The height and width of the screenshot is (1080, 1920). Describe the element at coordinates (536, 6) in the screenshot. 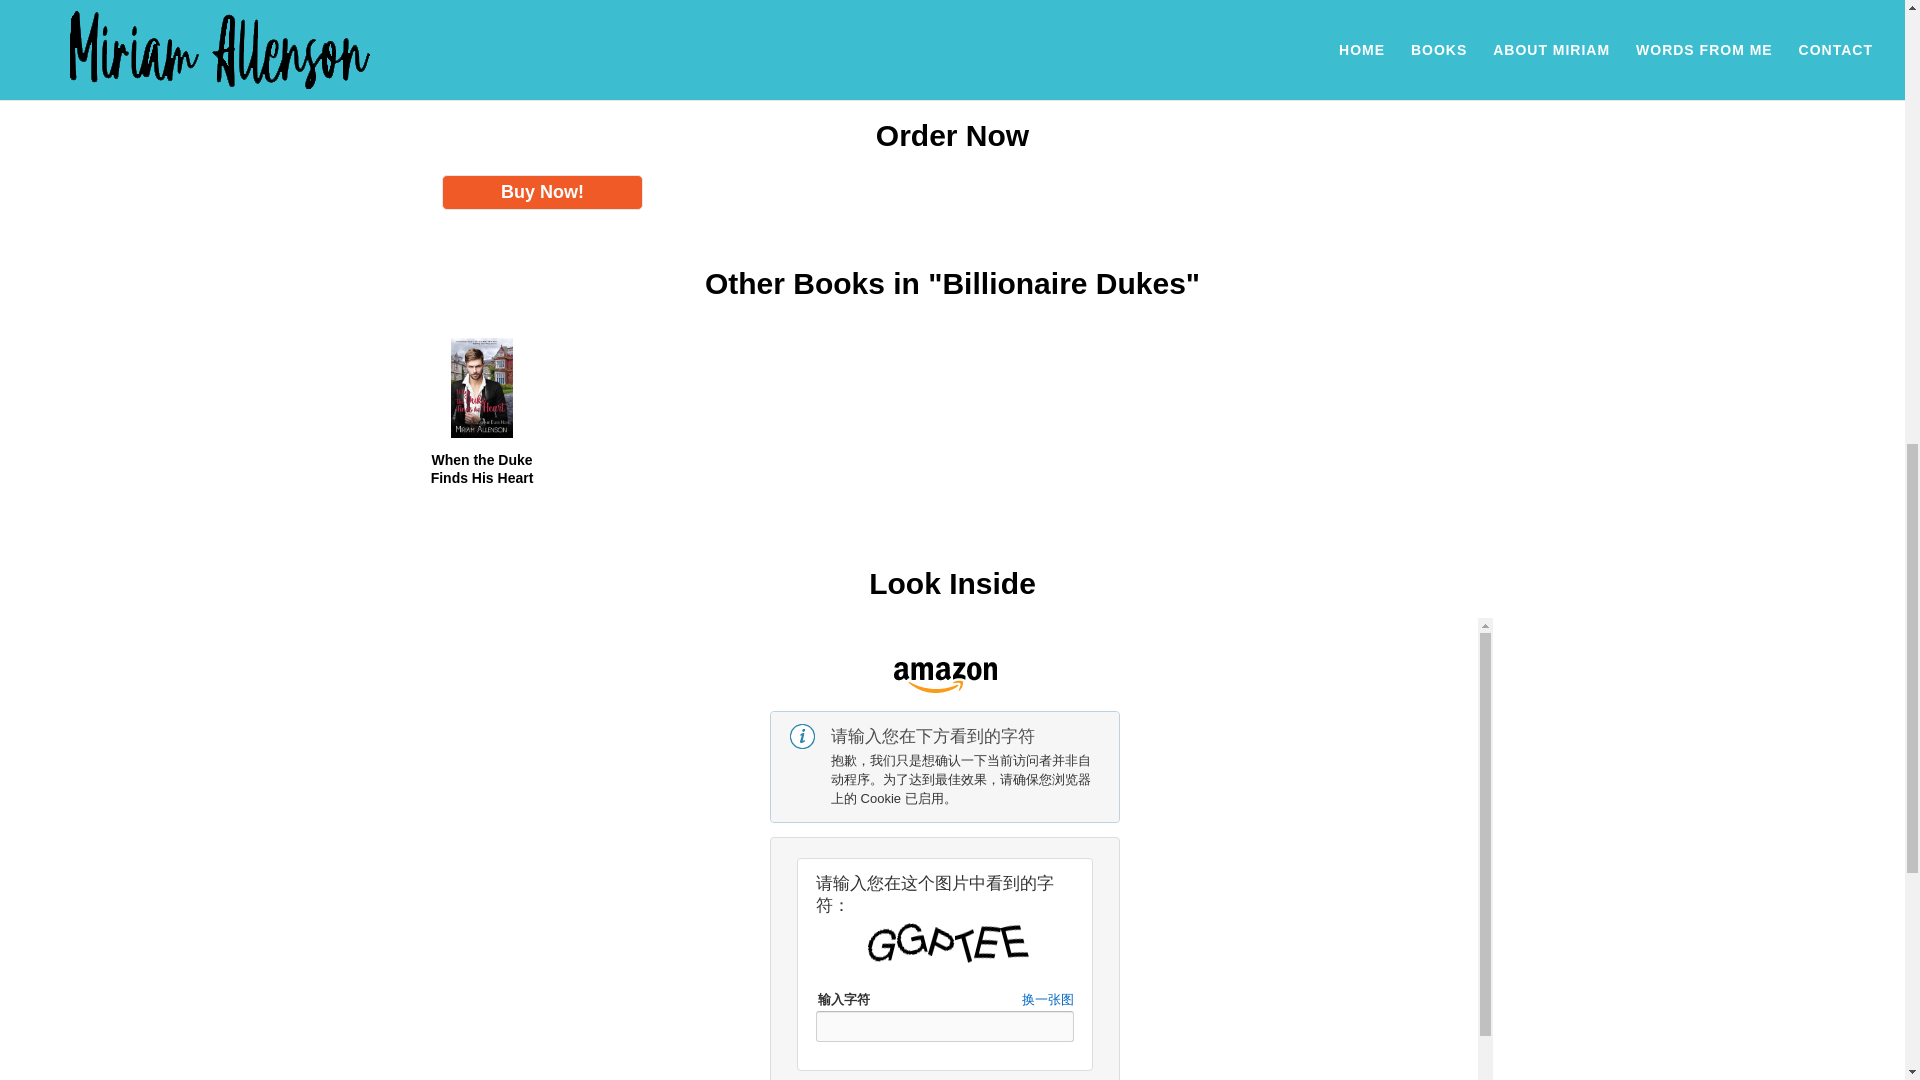

I see `Miriam Allenson` at that location.